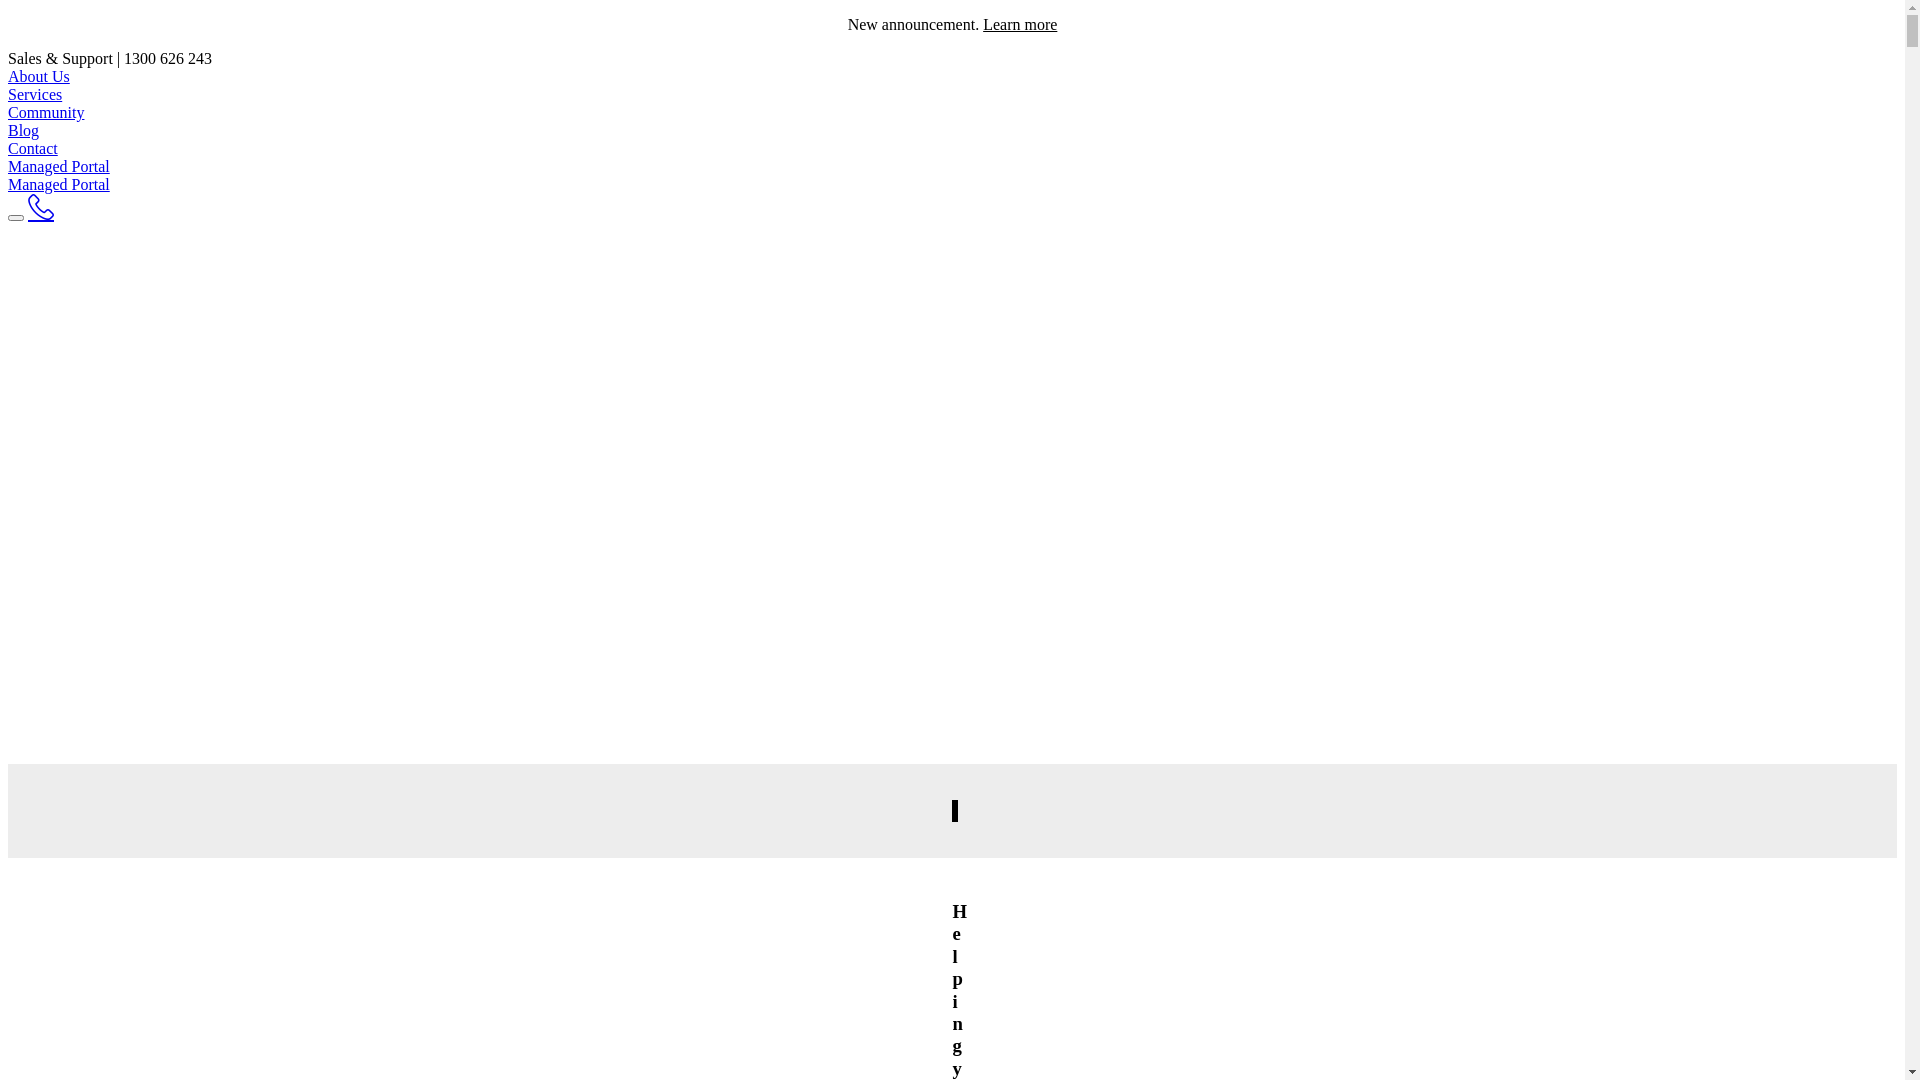 Image resolution: width=1920 pixels, height=1080 pixels. I want to click on Community, so click(46, 112).